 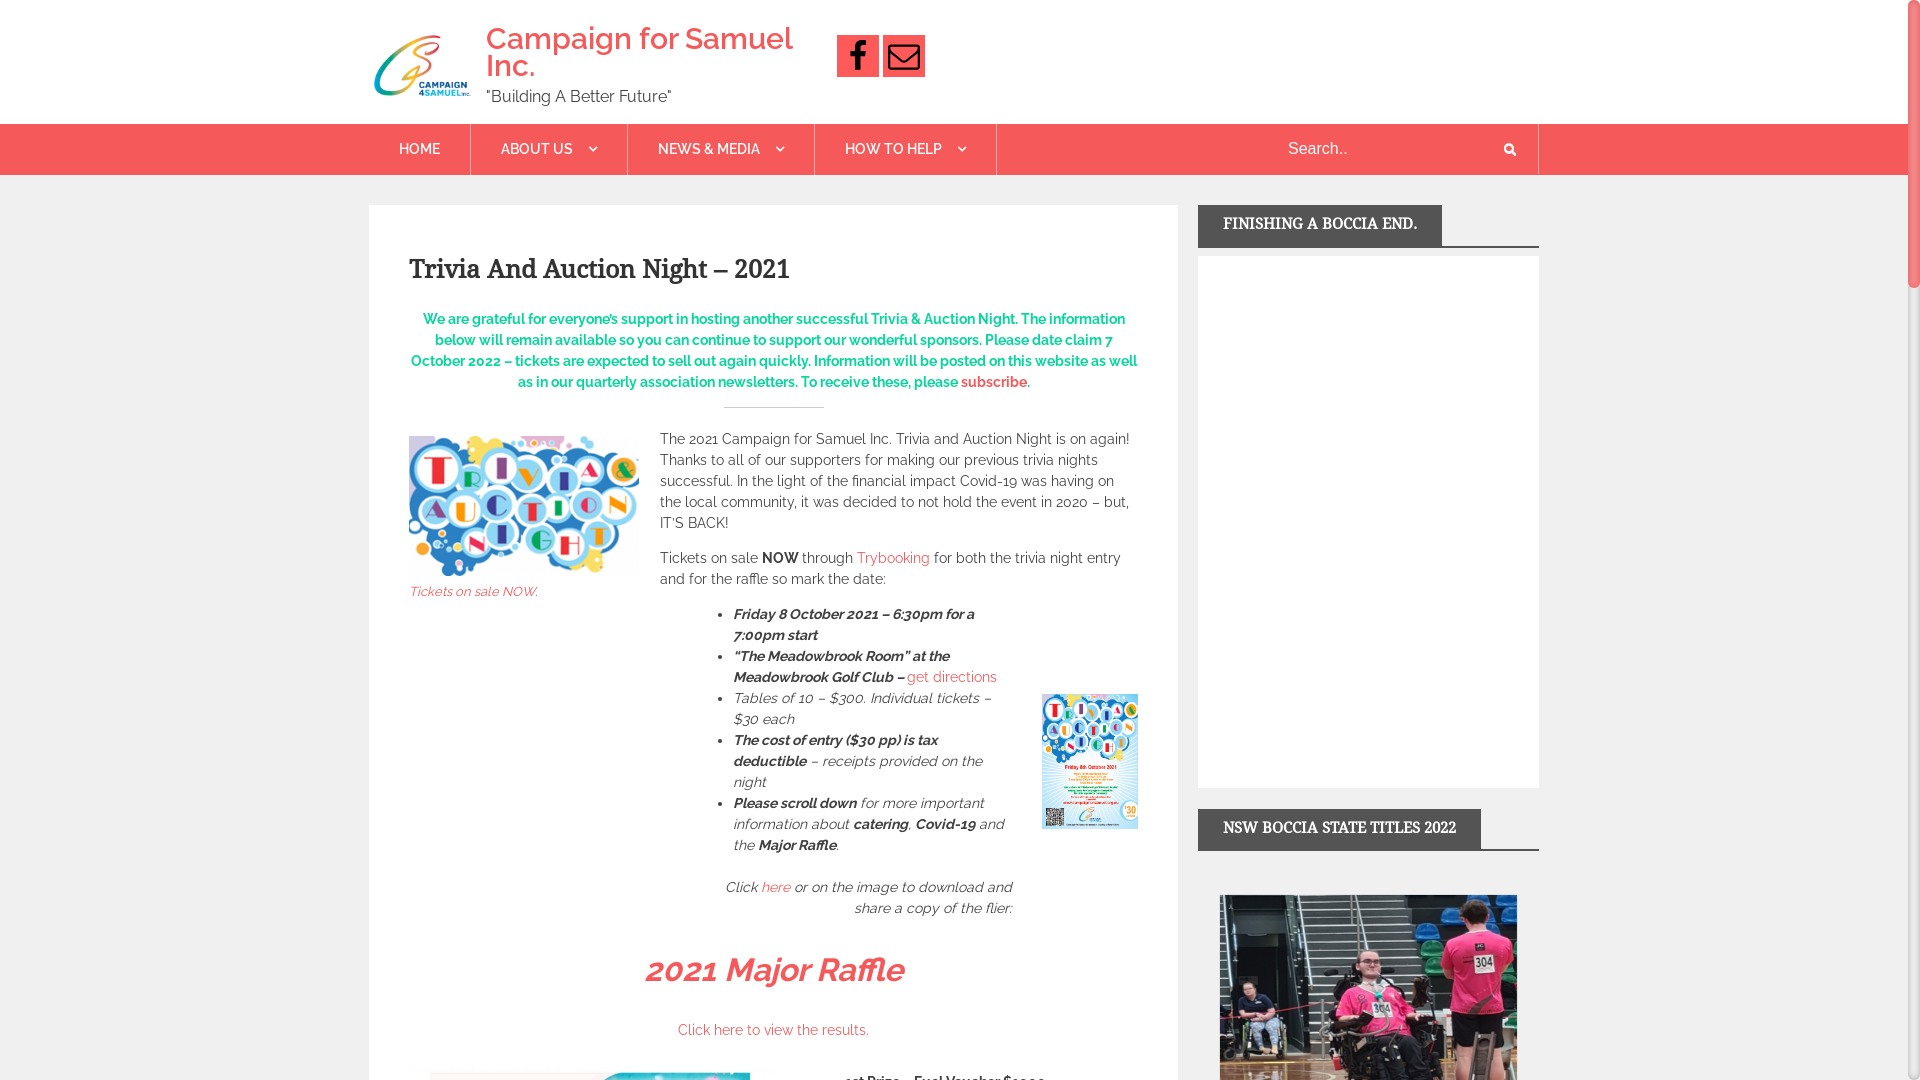 What do you see at coordinates (906, 150) in the screenshot?
I see `HOW TO HELP` at bounding box center [906, 150].